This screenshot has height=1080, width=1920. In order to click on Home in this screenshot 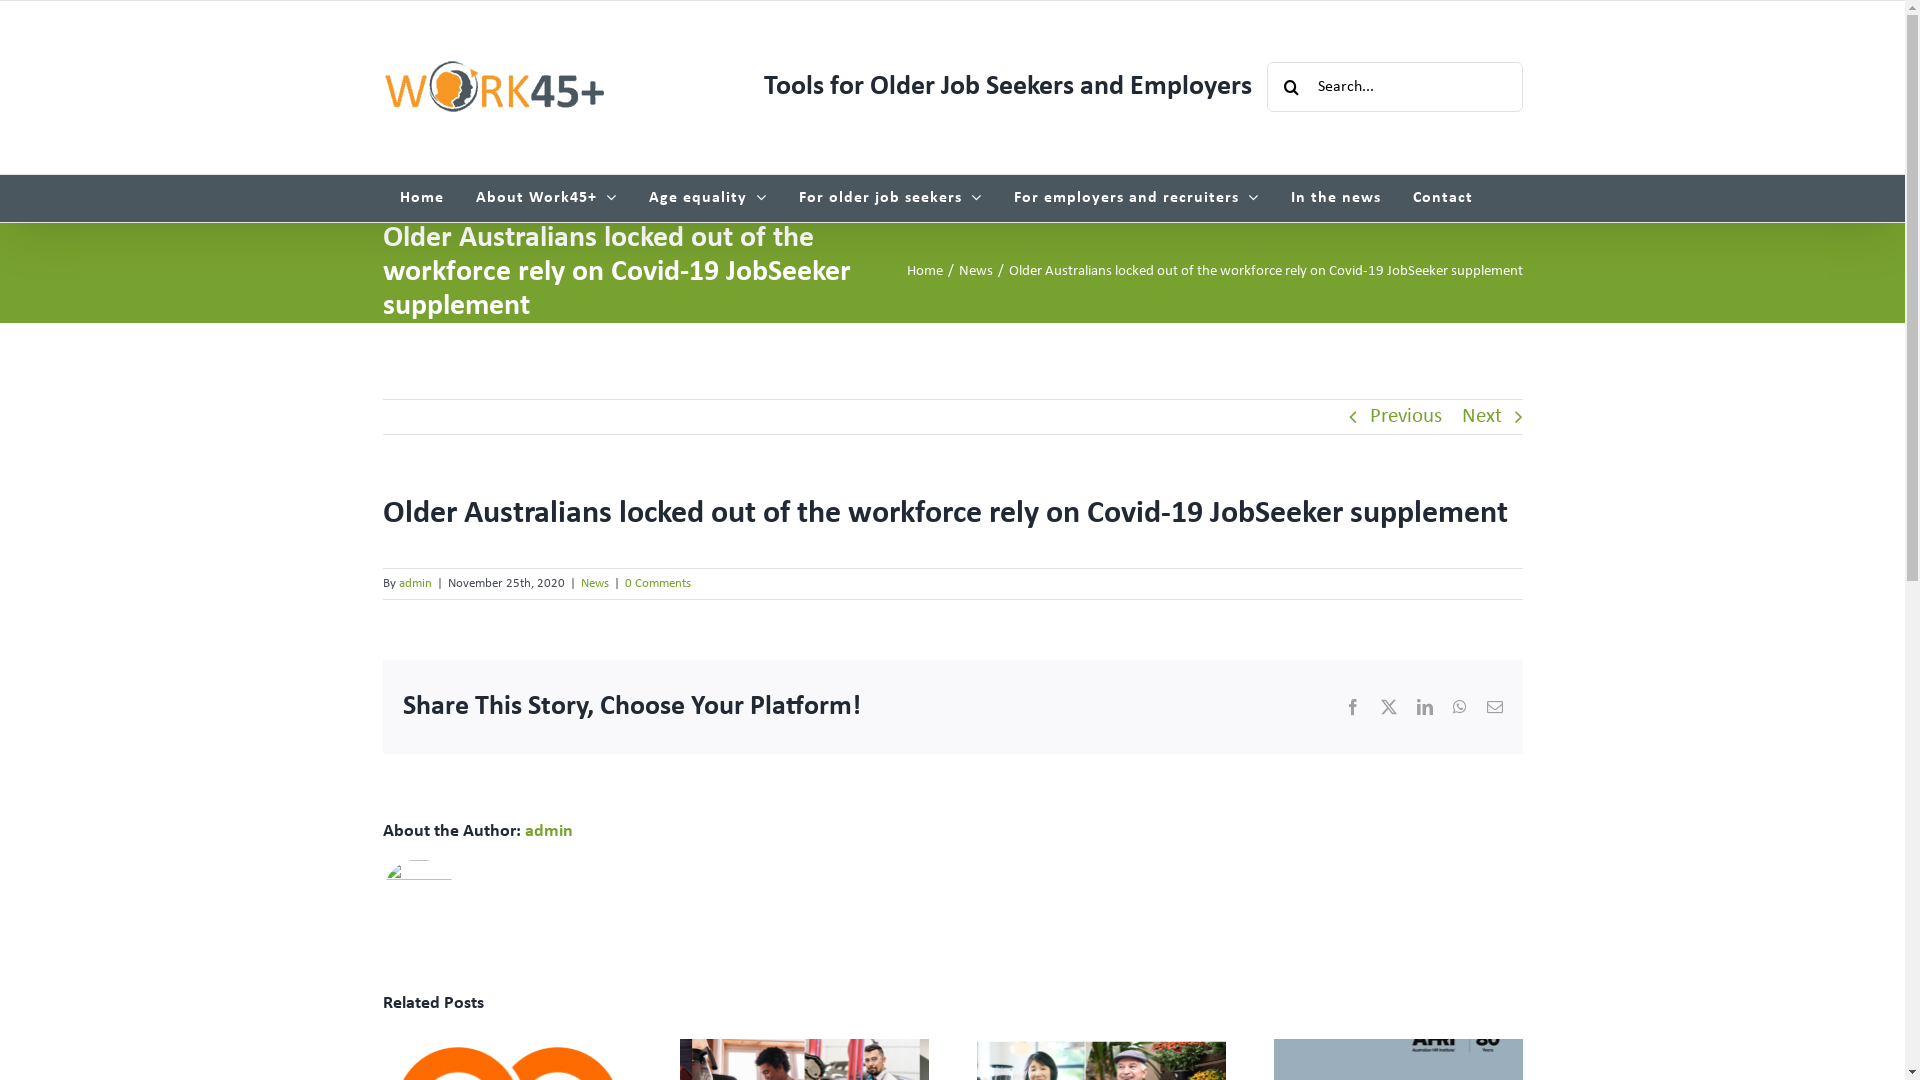, I will do `click(422, 198)`.